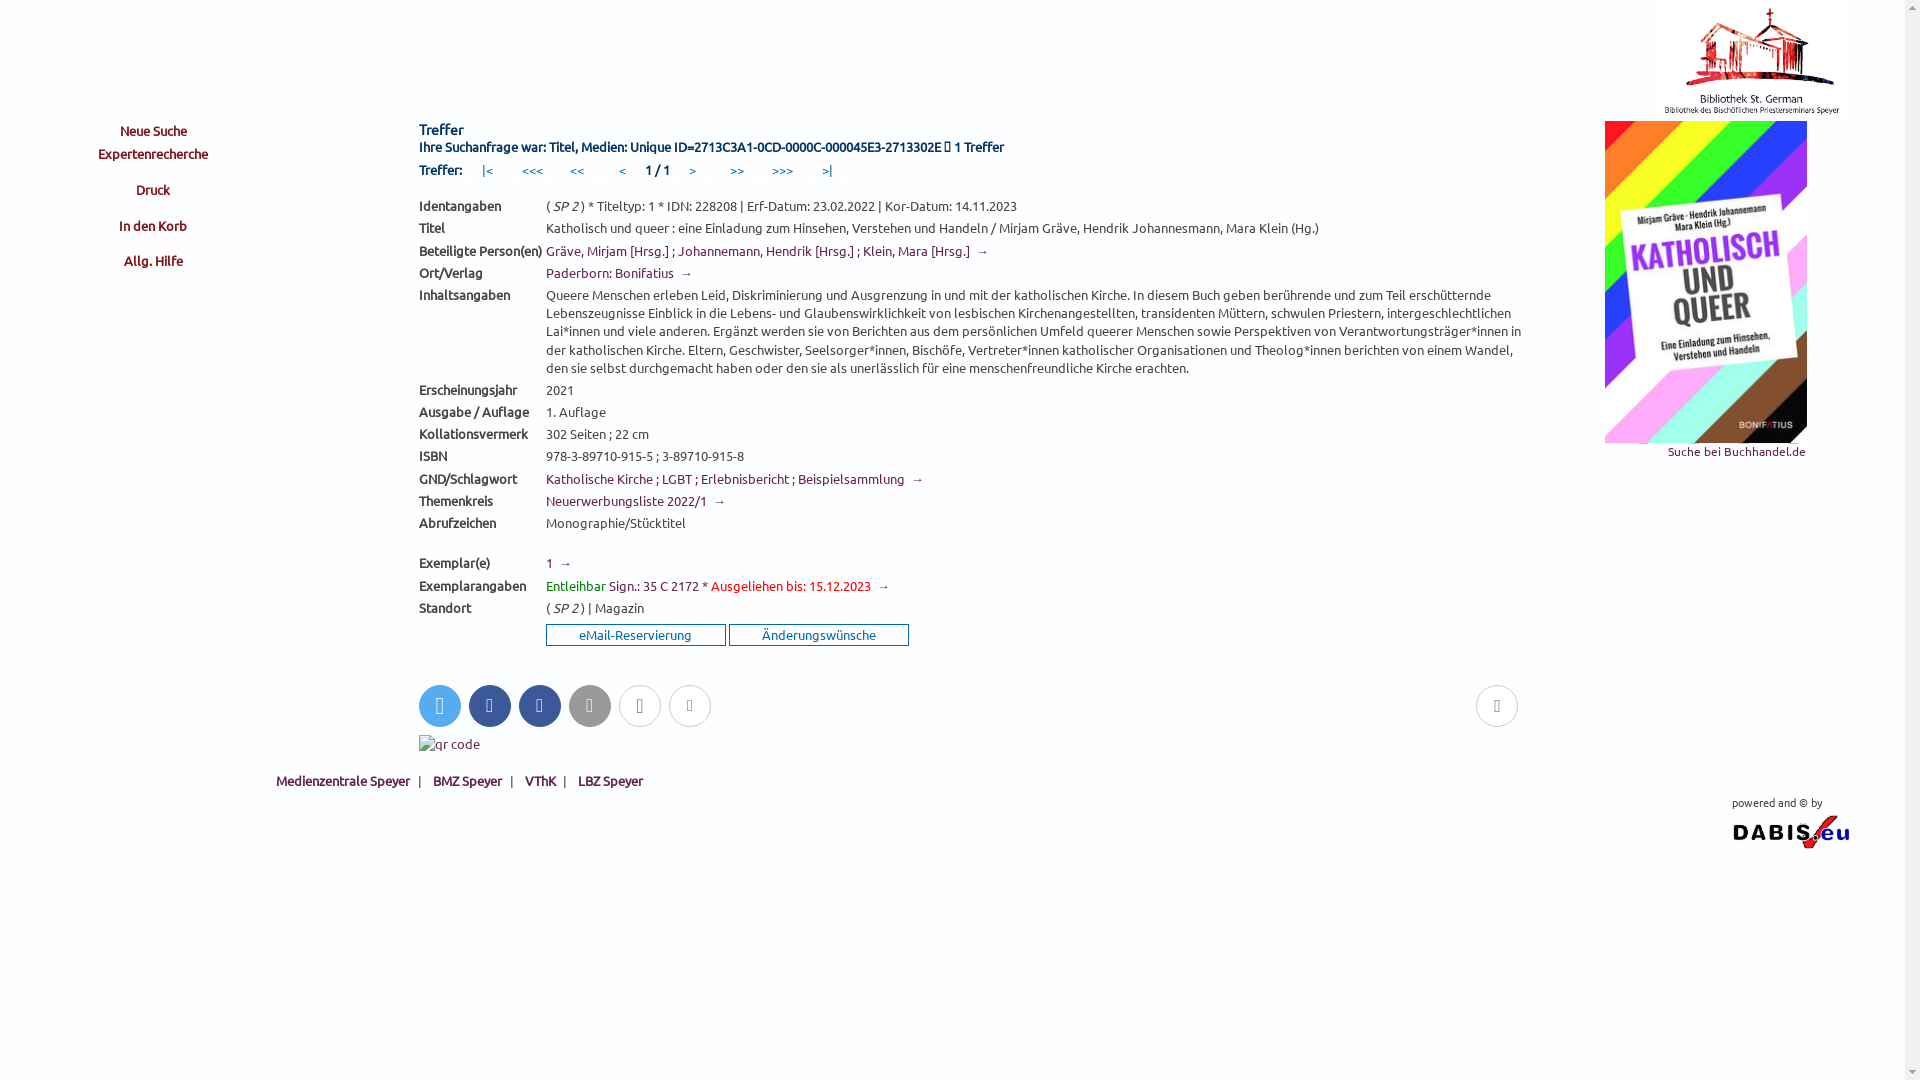  Describe the element at coordinates (1737, 451) in the screenshot. I see `Suche bei Buchhandel.de` at that location.